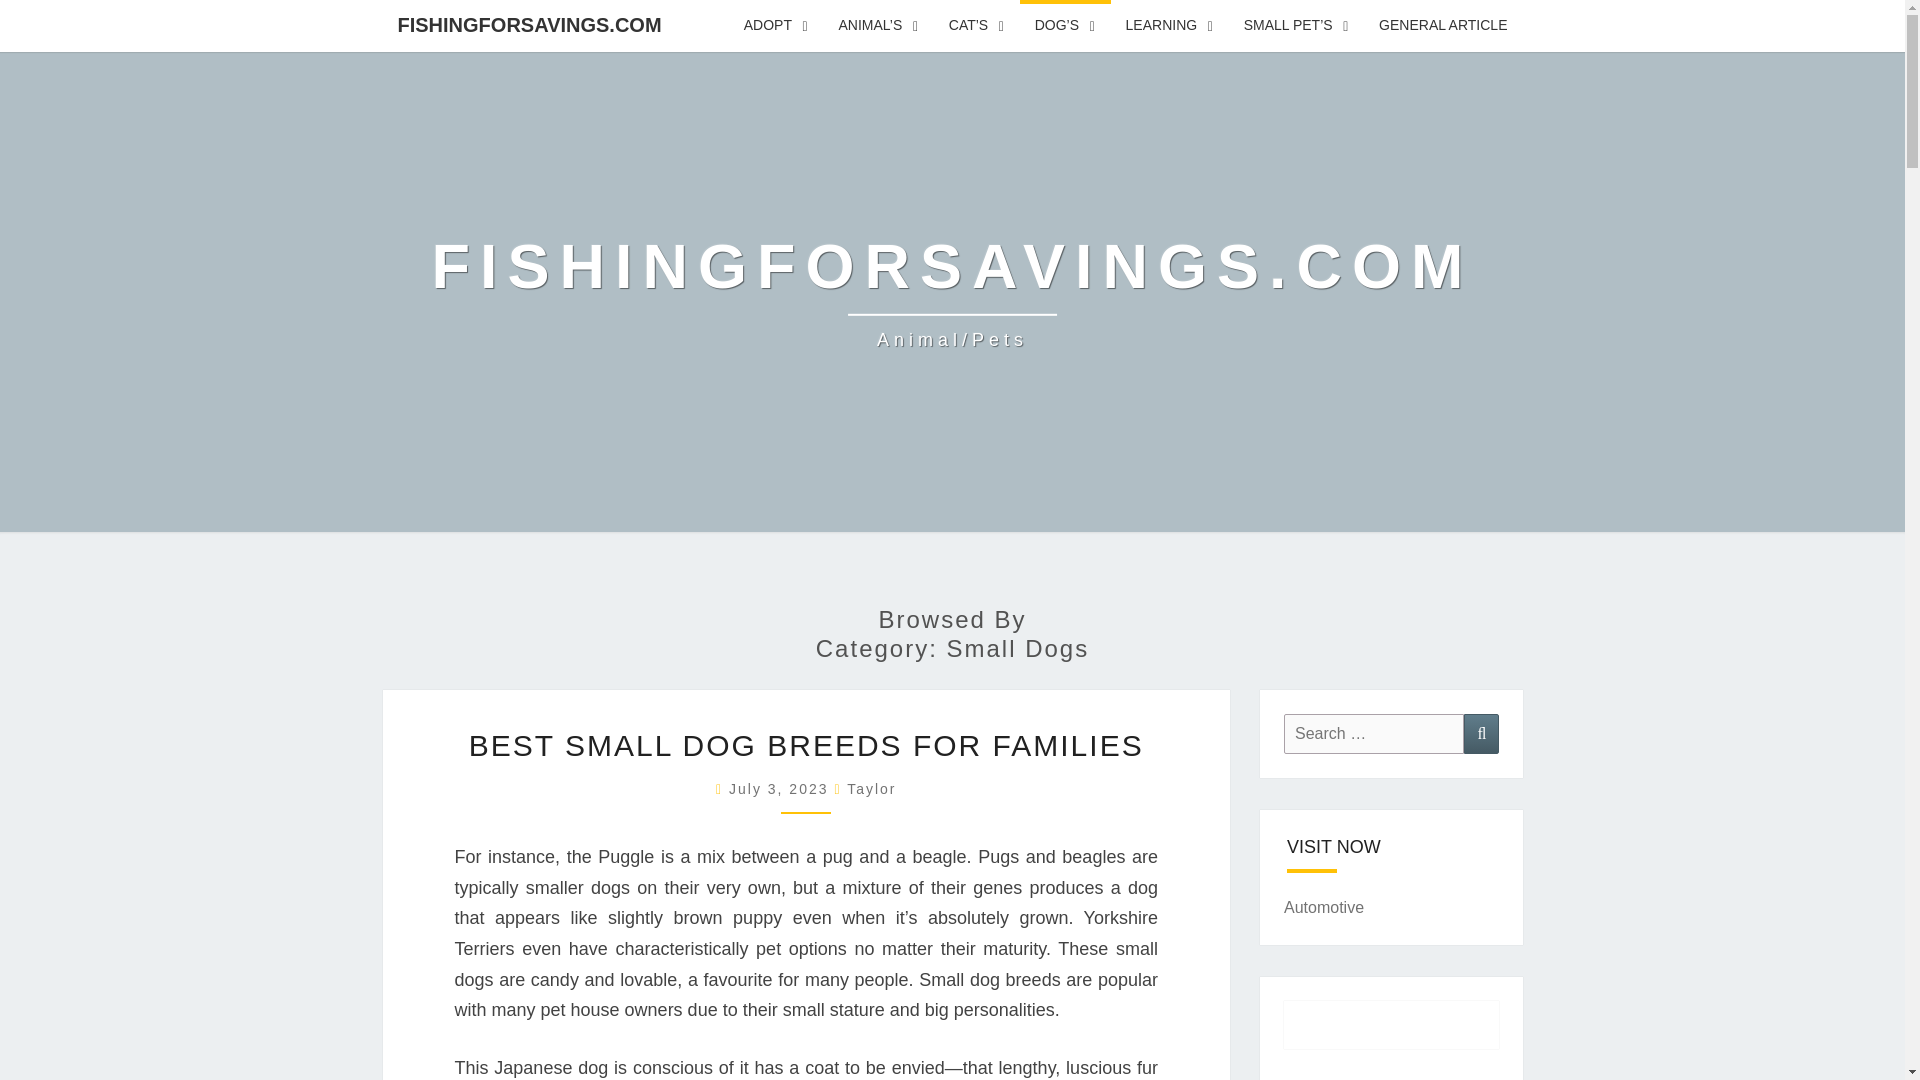 The width and height of the screenshot is (1920, 1080). Describe the element at coordinates (806, 746) in the screenshot. I see `BEST SMALL DOG BREEDS FOR FAMILIES` at that location.